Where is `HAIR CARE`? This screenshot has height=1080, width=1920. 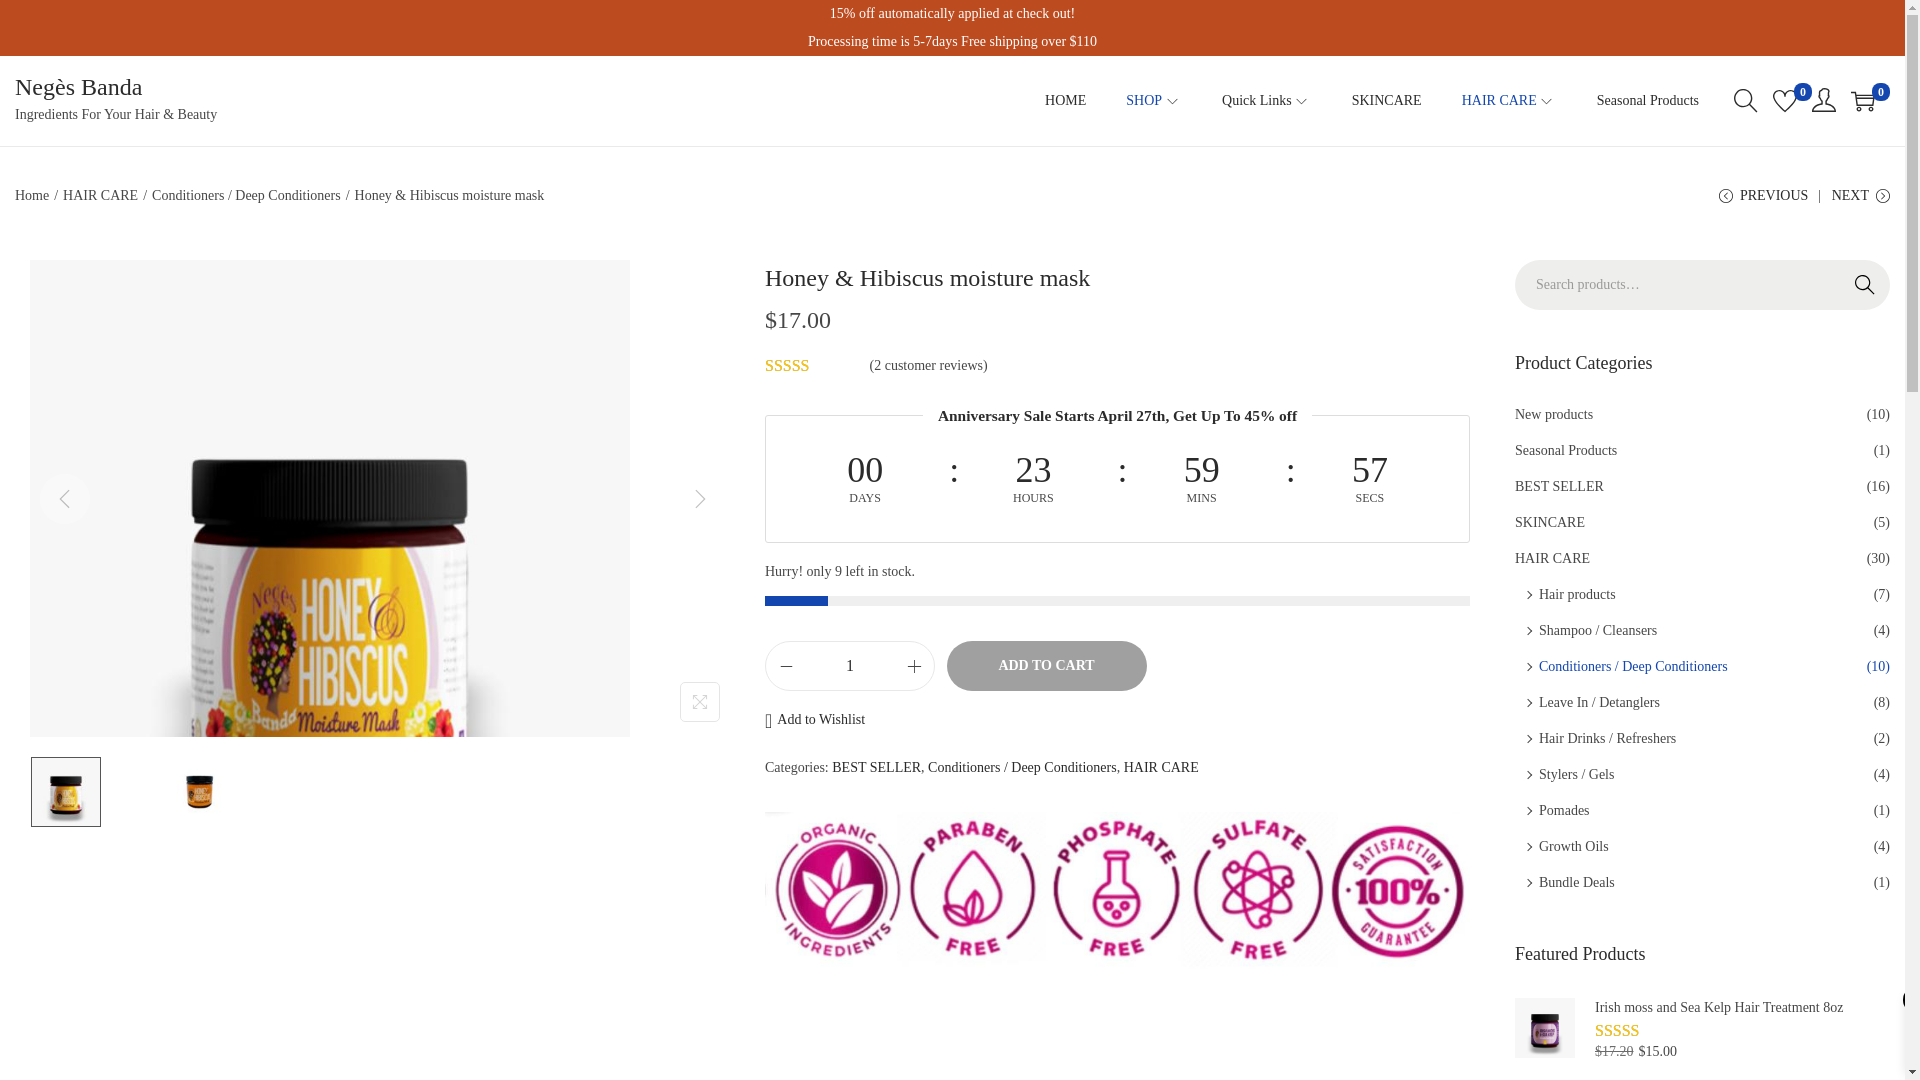
HAIR CARE is located at coordinates (1509, 100).